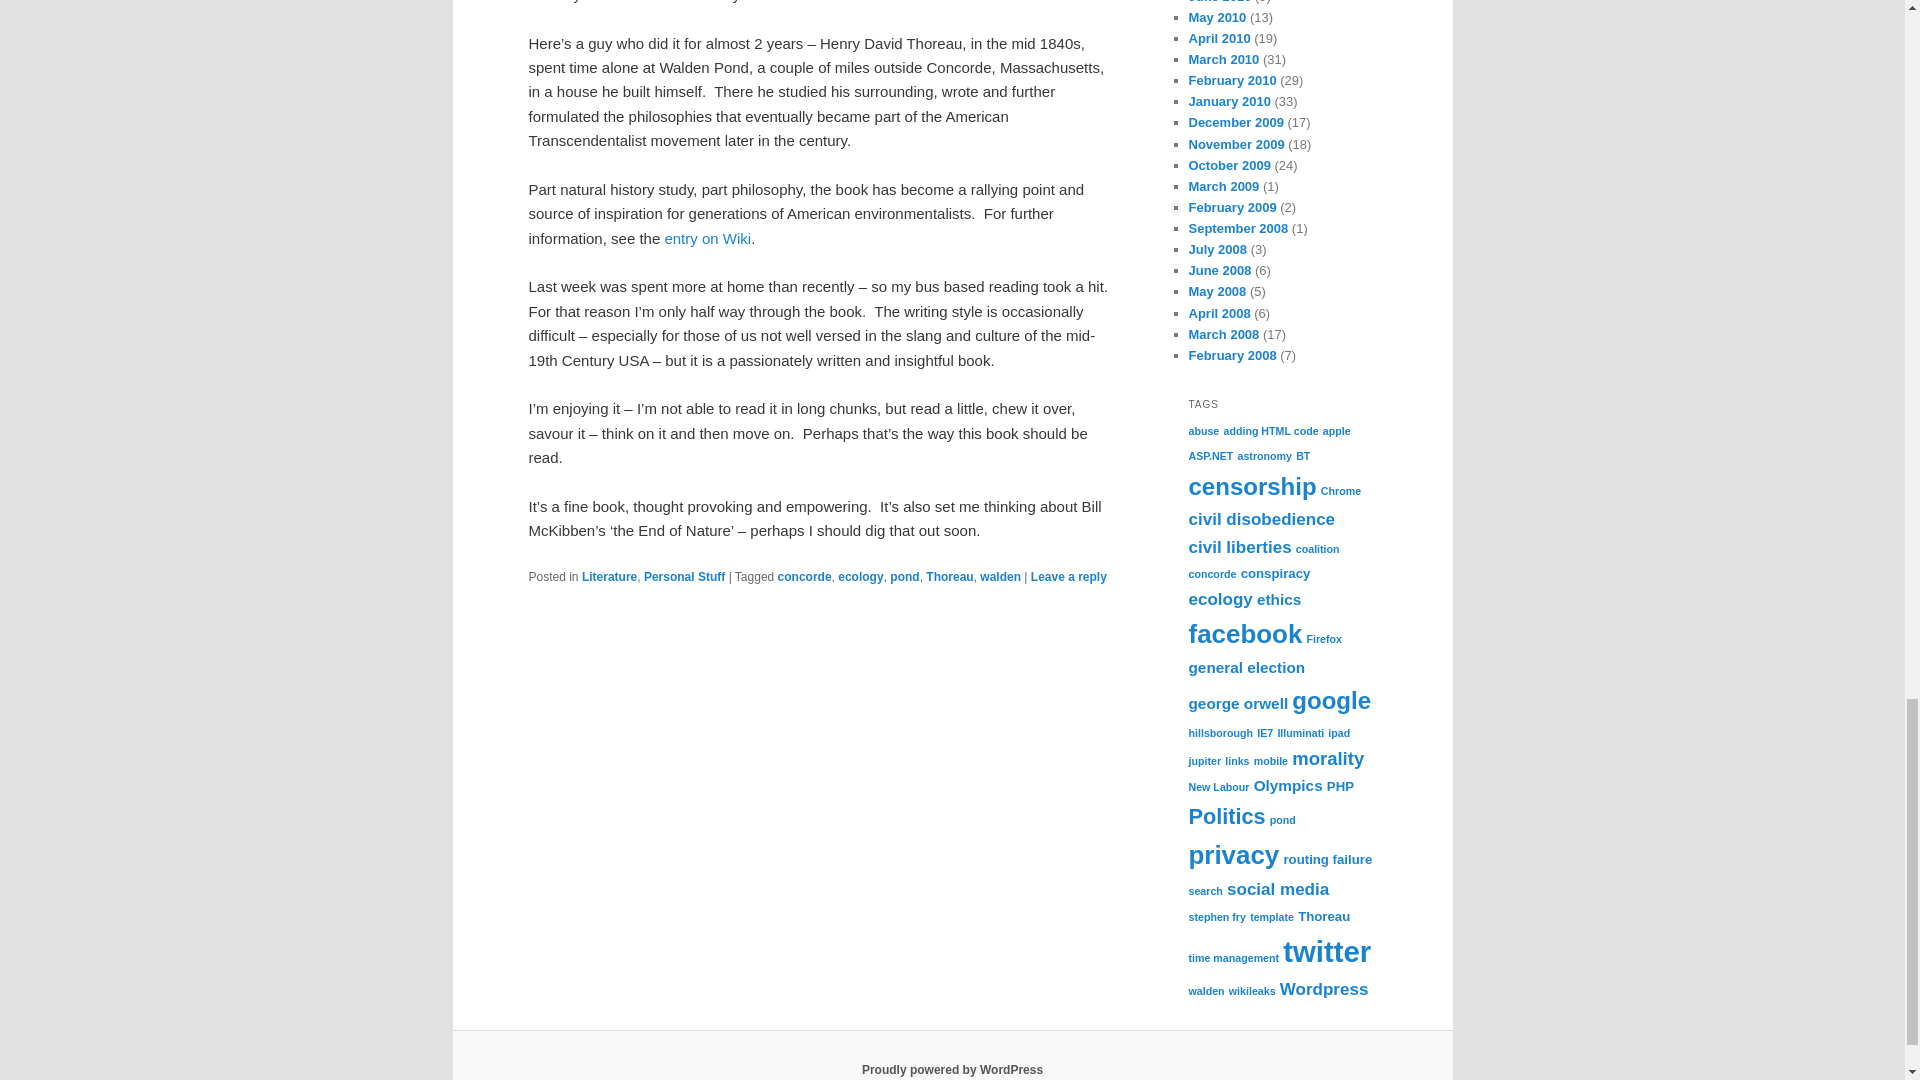 This screenshot has height=1080, width=1920. What do you see at coordinates (860, 577) in the screenshot?
I see `ecology` at bounding box center [860, 577].